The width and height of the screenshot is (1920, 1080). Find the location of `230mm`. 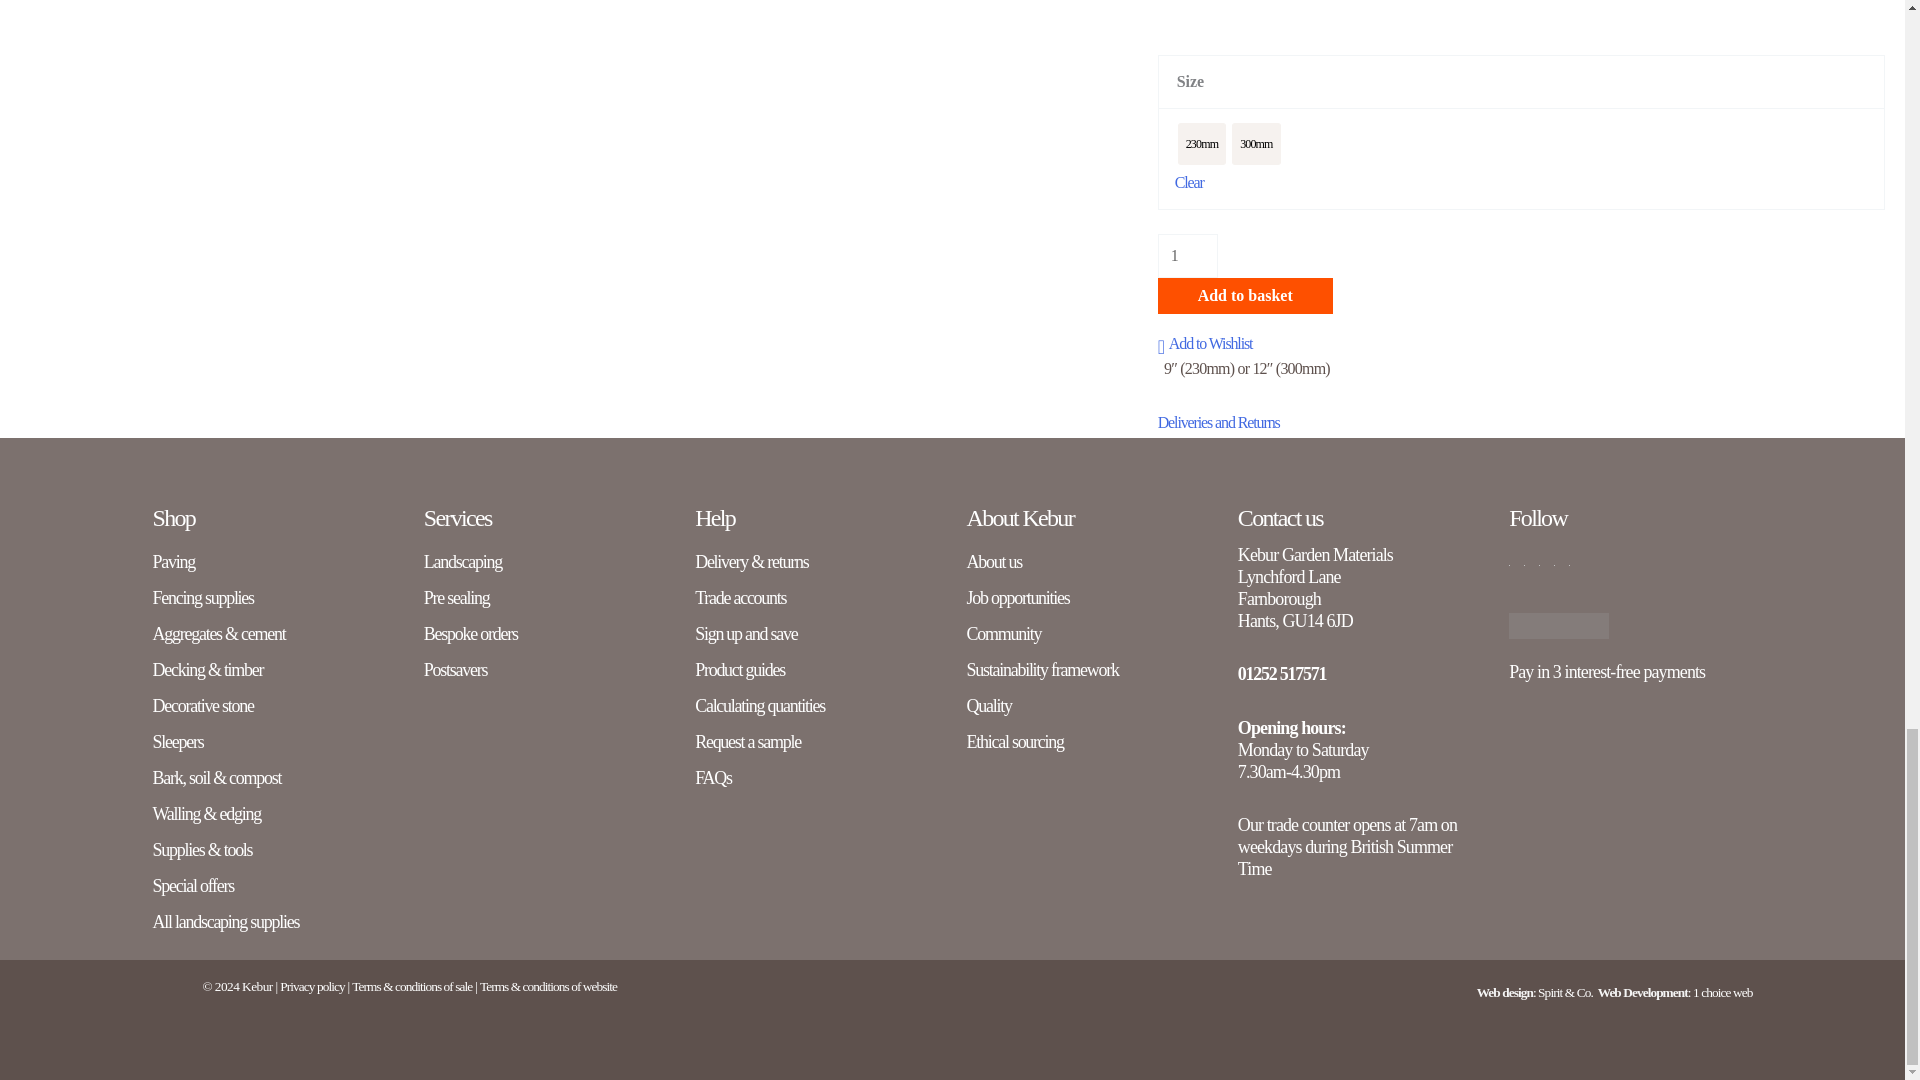

230mm is located at coordinates (1201, 144).